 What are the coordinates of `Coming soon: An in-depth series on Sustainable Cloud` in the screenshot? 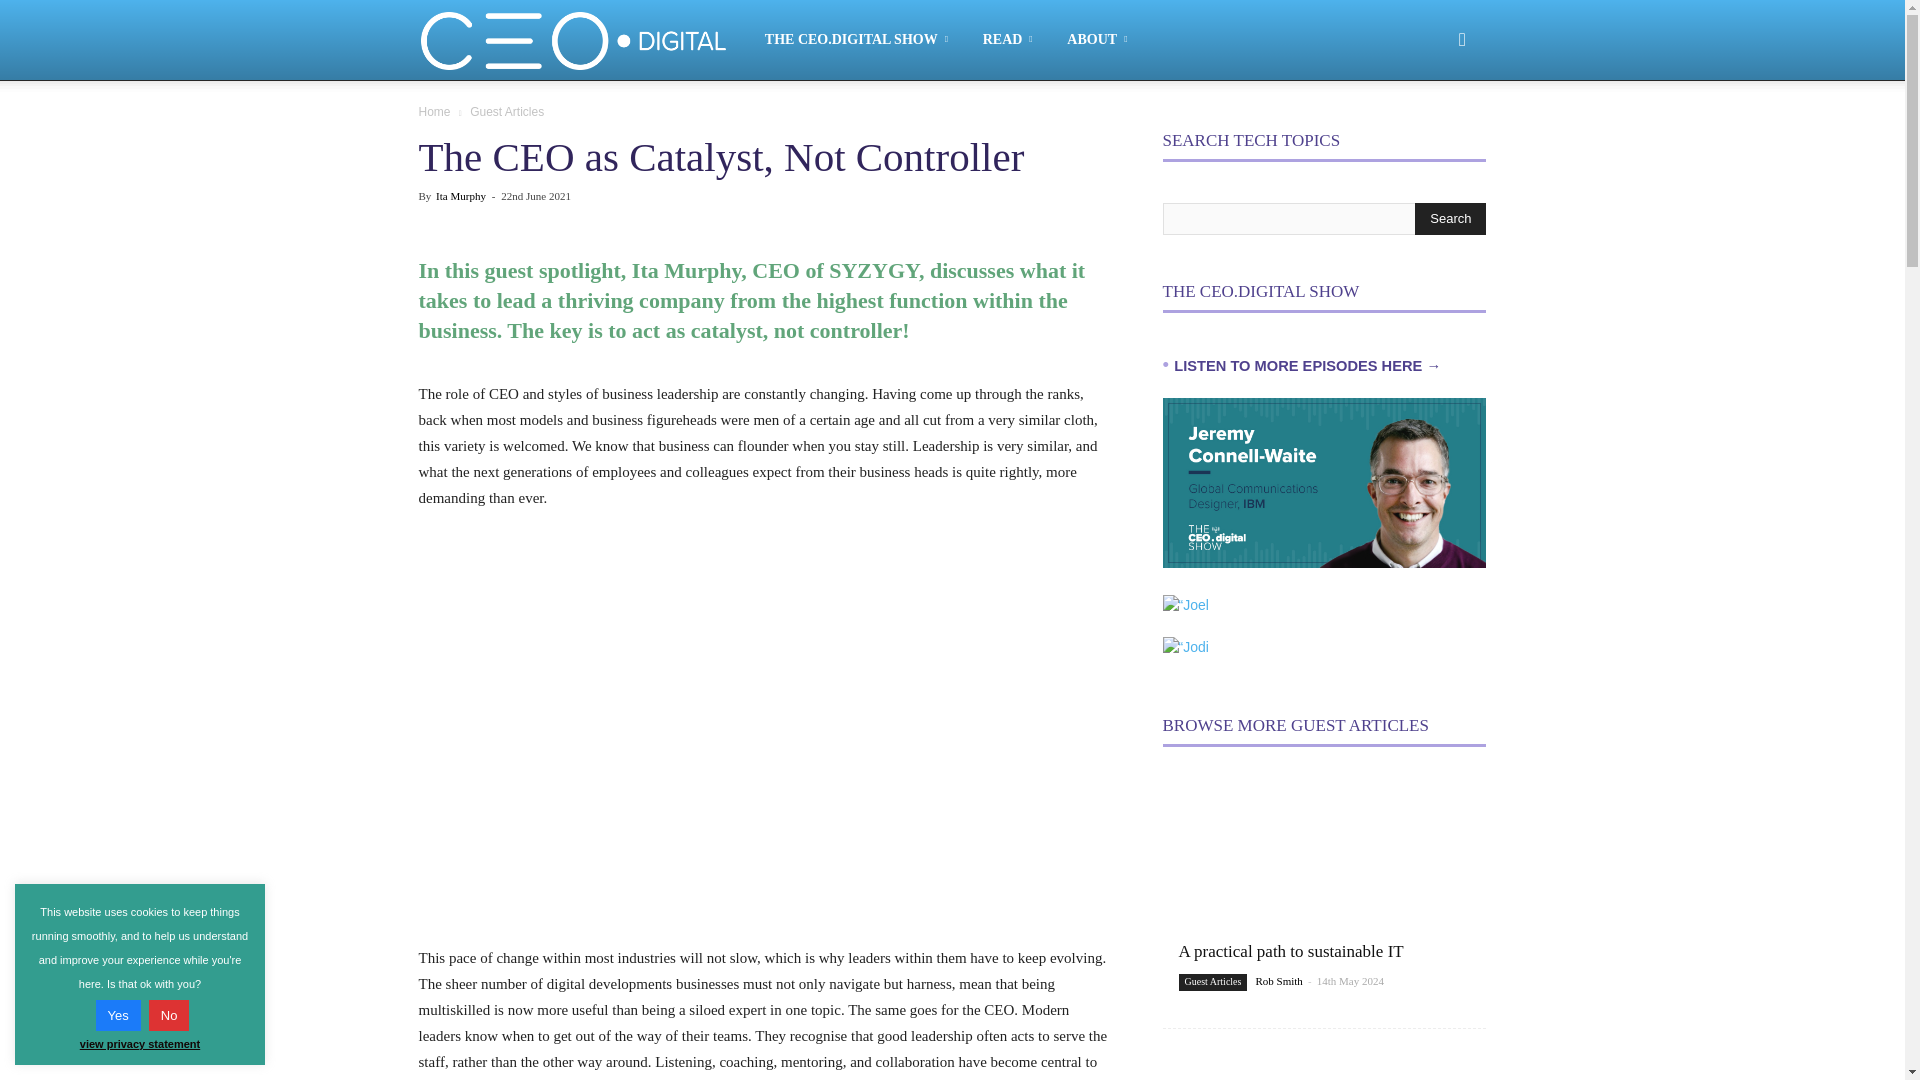 It's located at (1324, 1067).